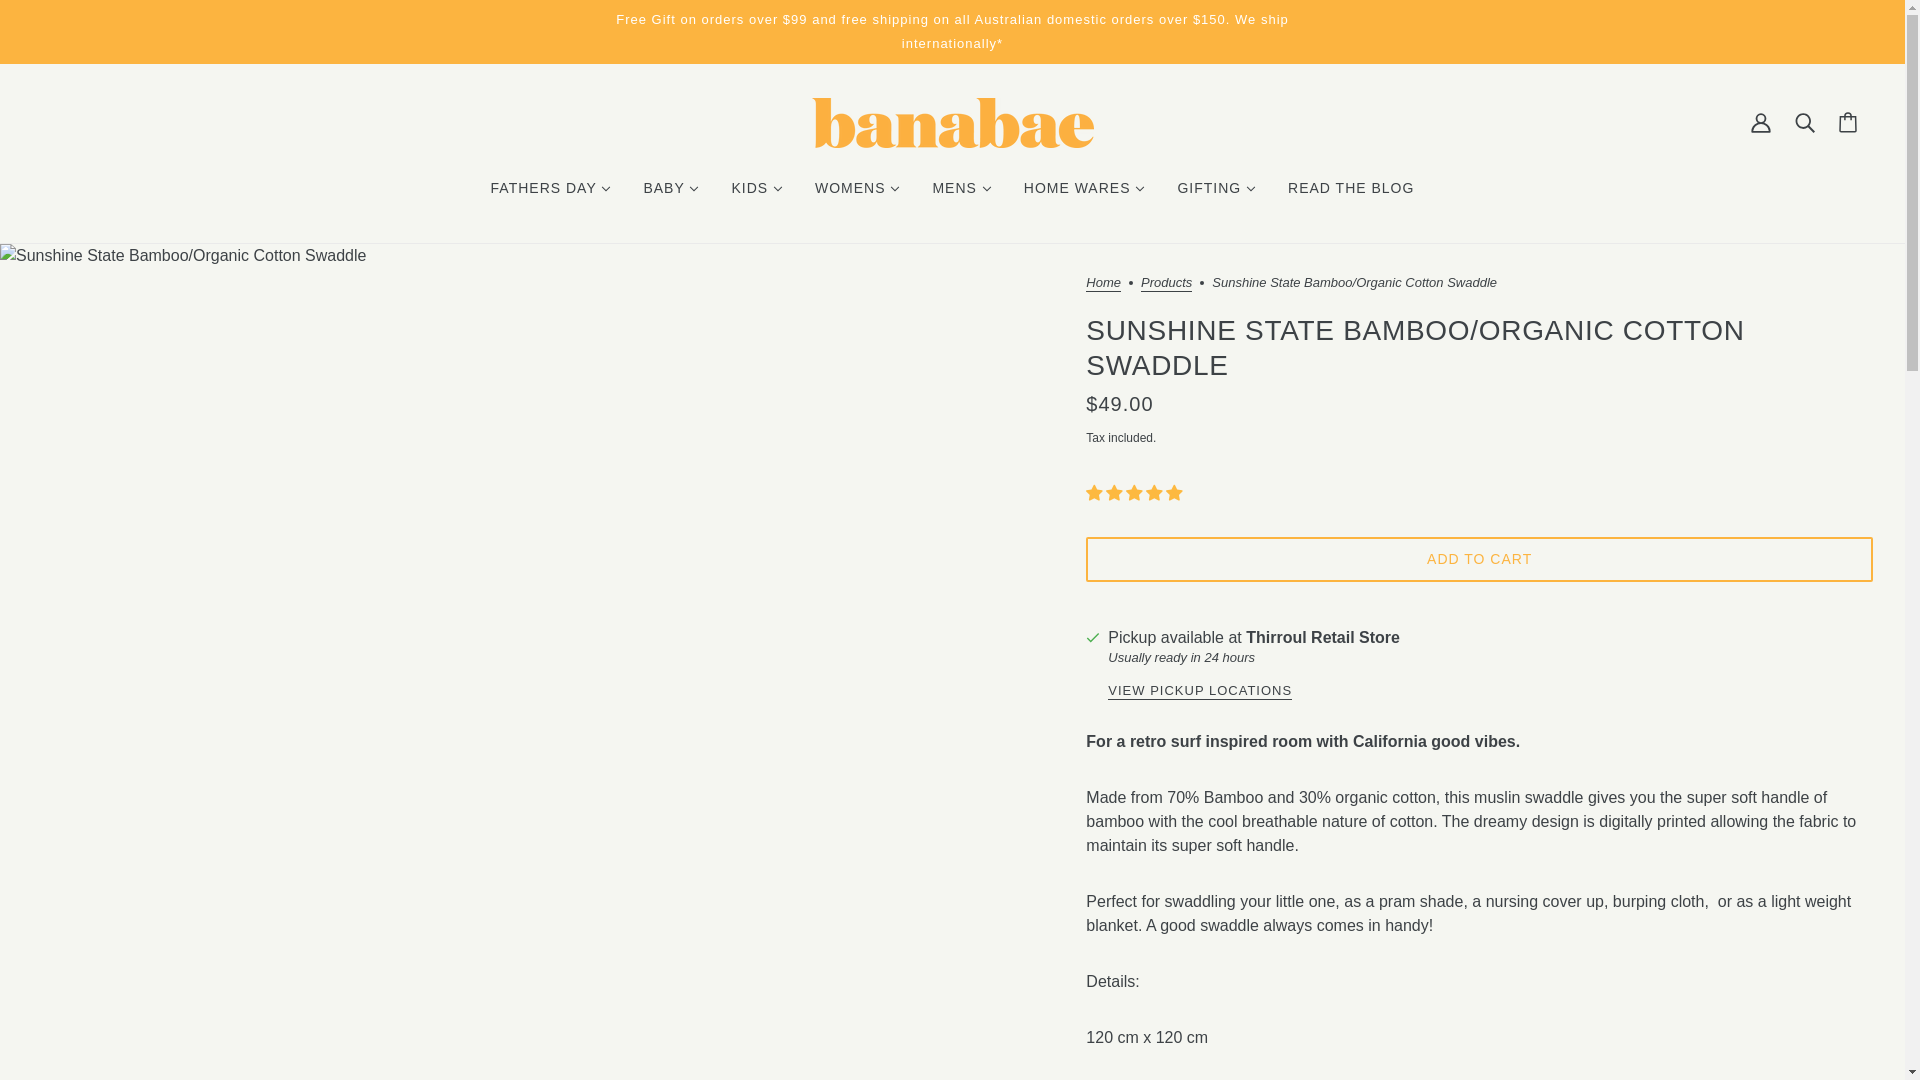  What do you see at coordinates (670, 188) in the screenshot?
I see `BABY ` at bounding box center [670, 188].